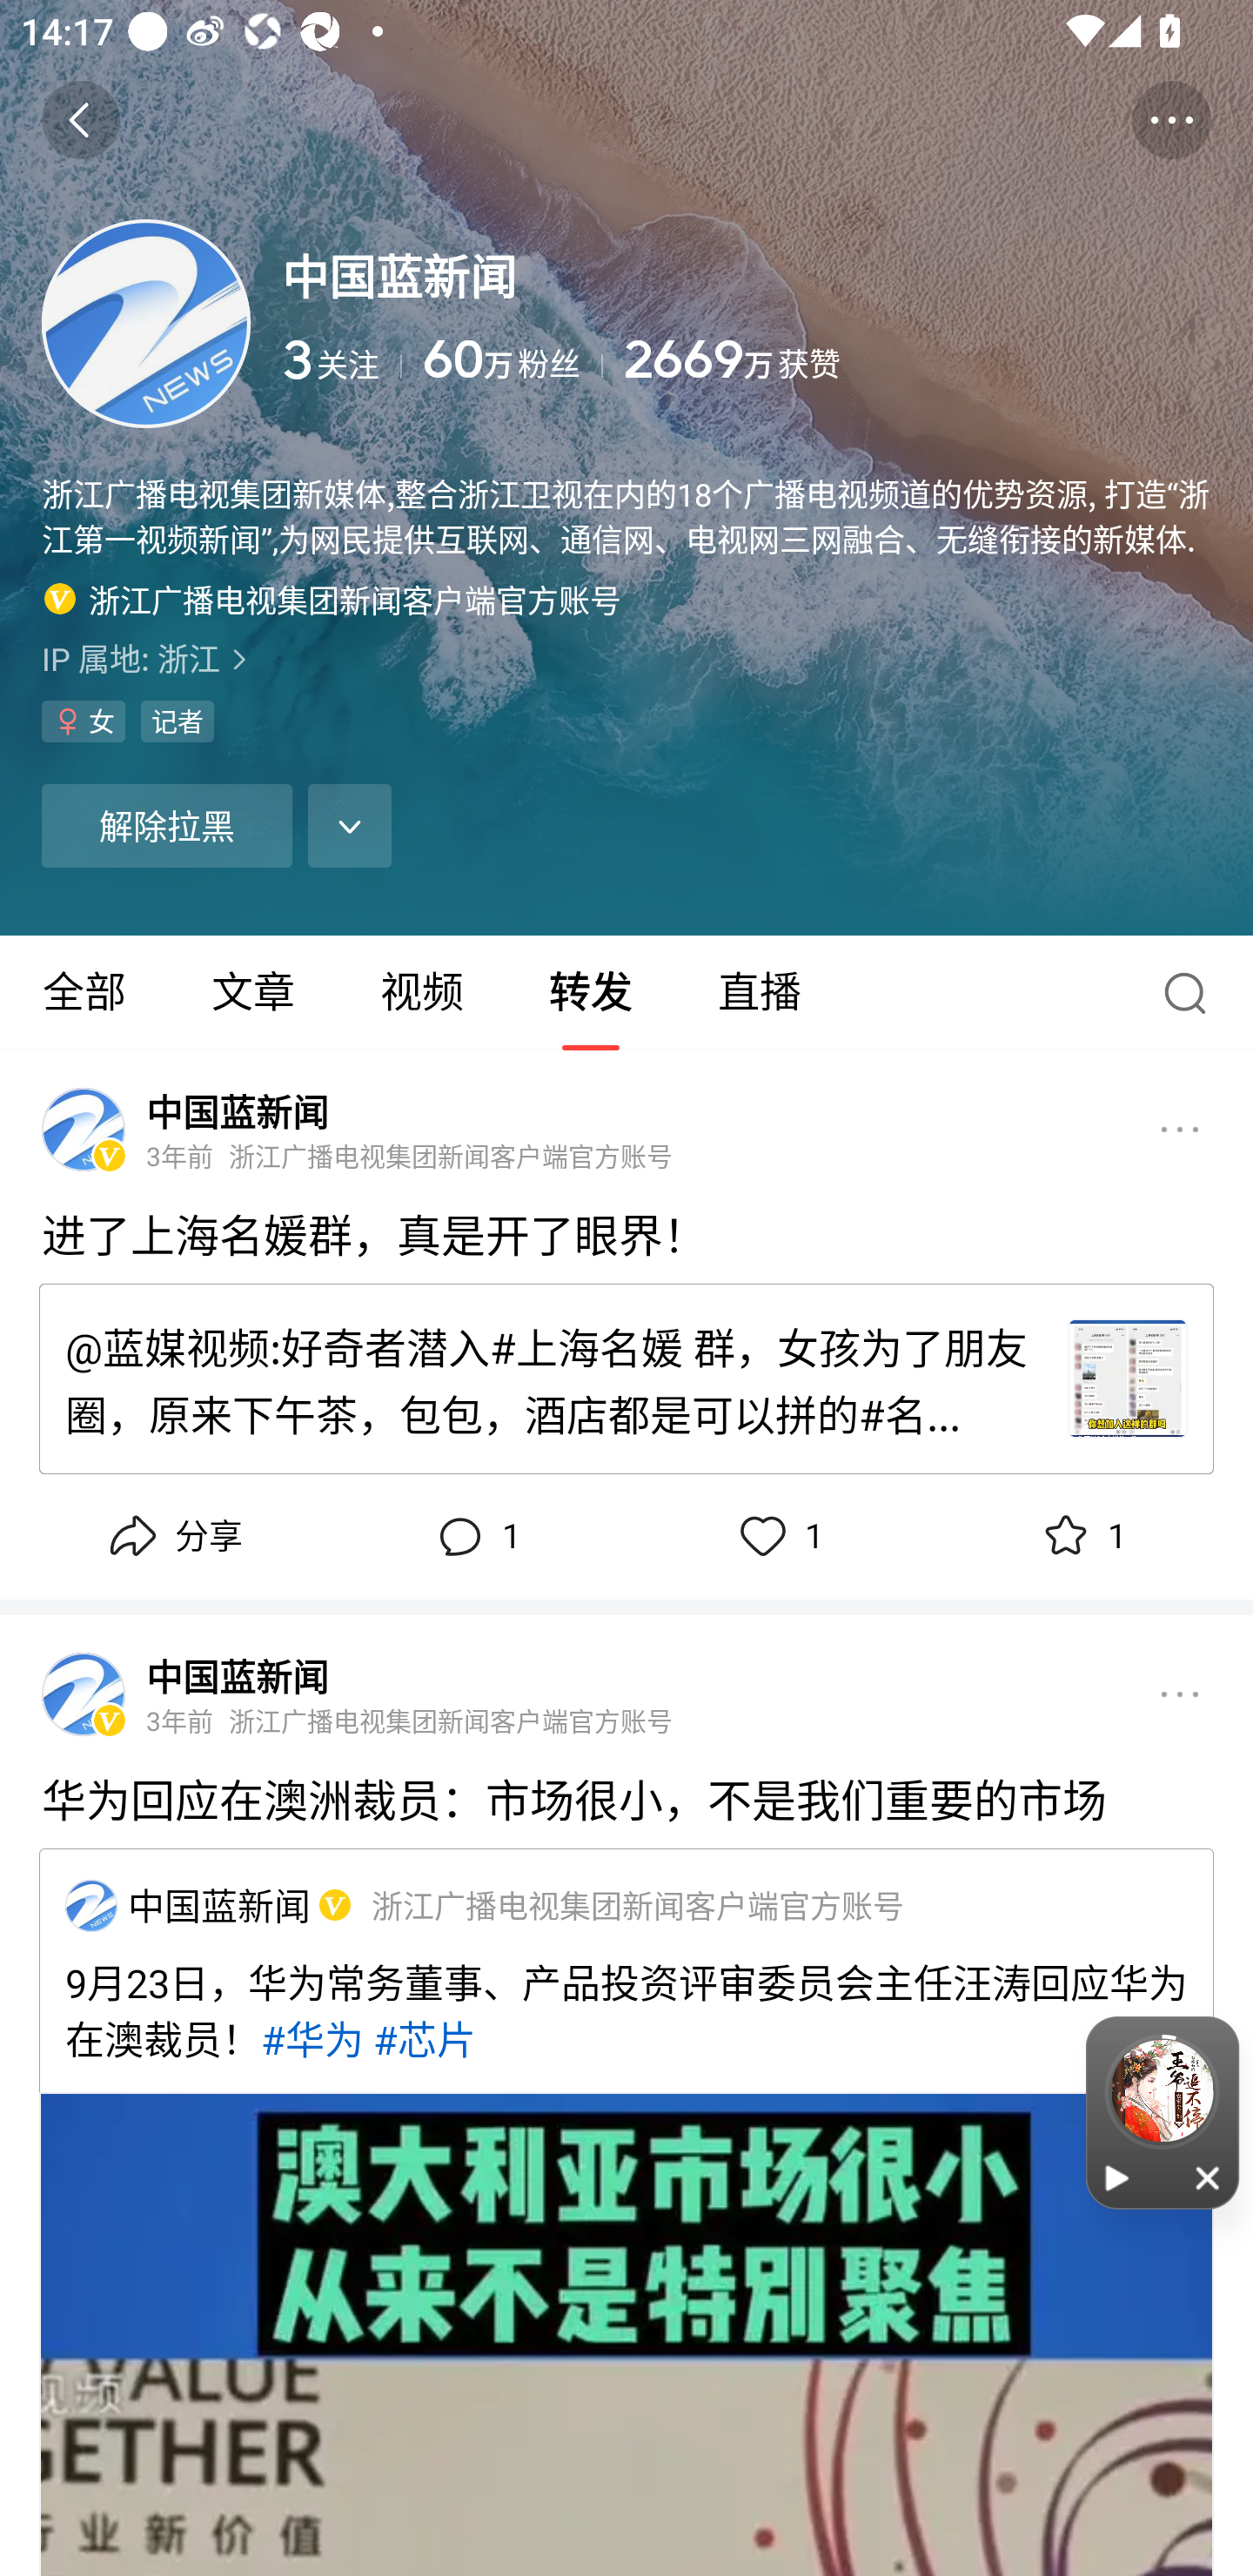 The image size is (1253, 2576). I want to click on 返回, so click(80, 120).